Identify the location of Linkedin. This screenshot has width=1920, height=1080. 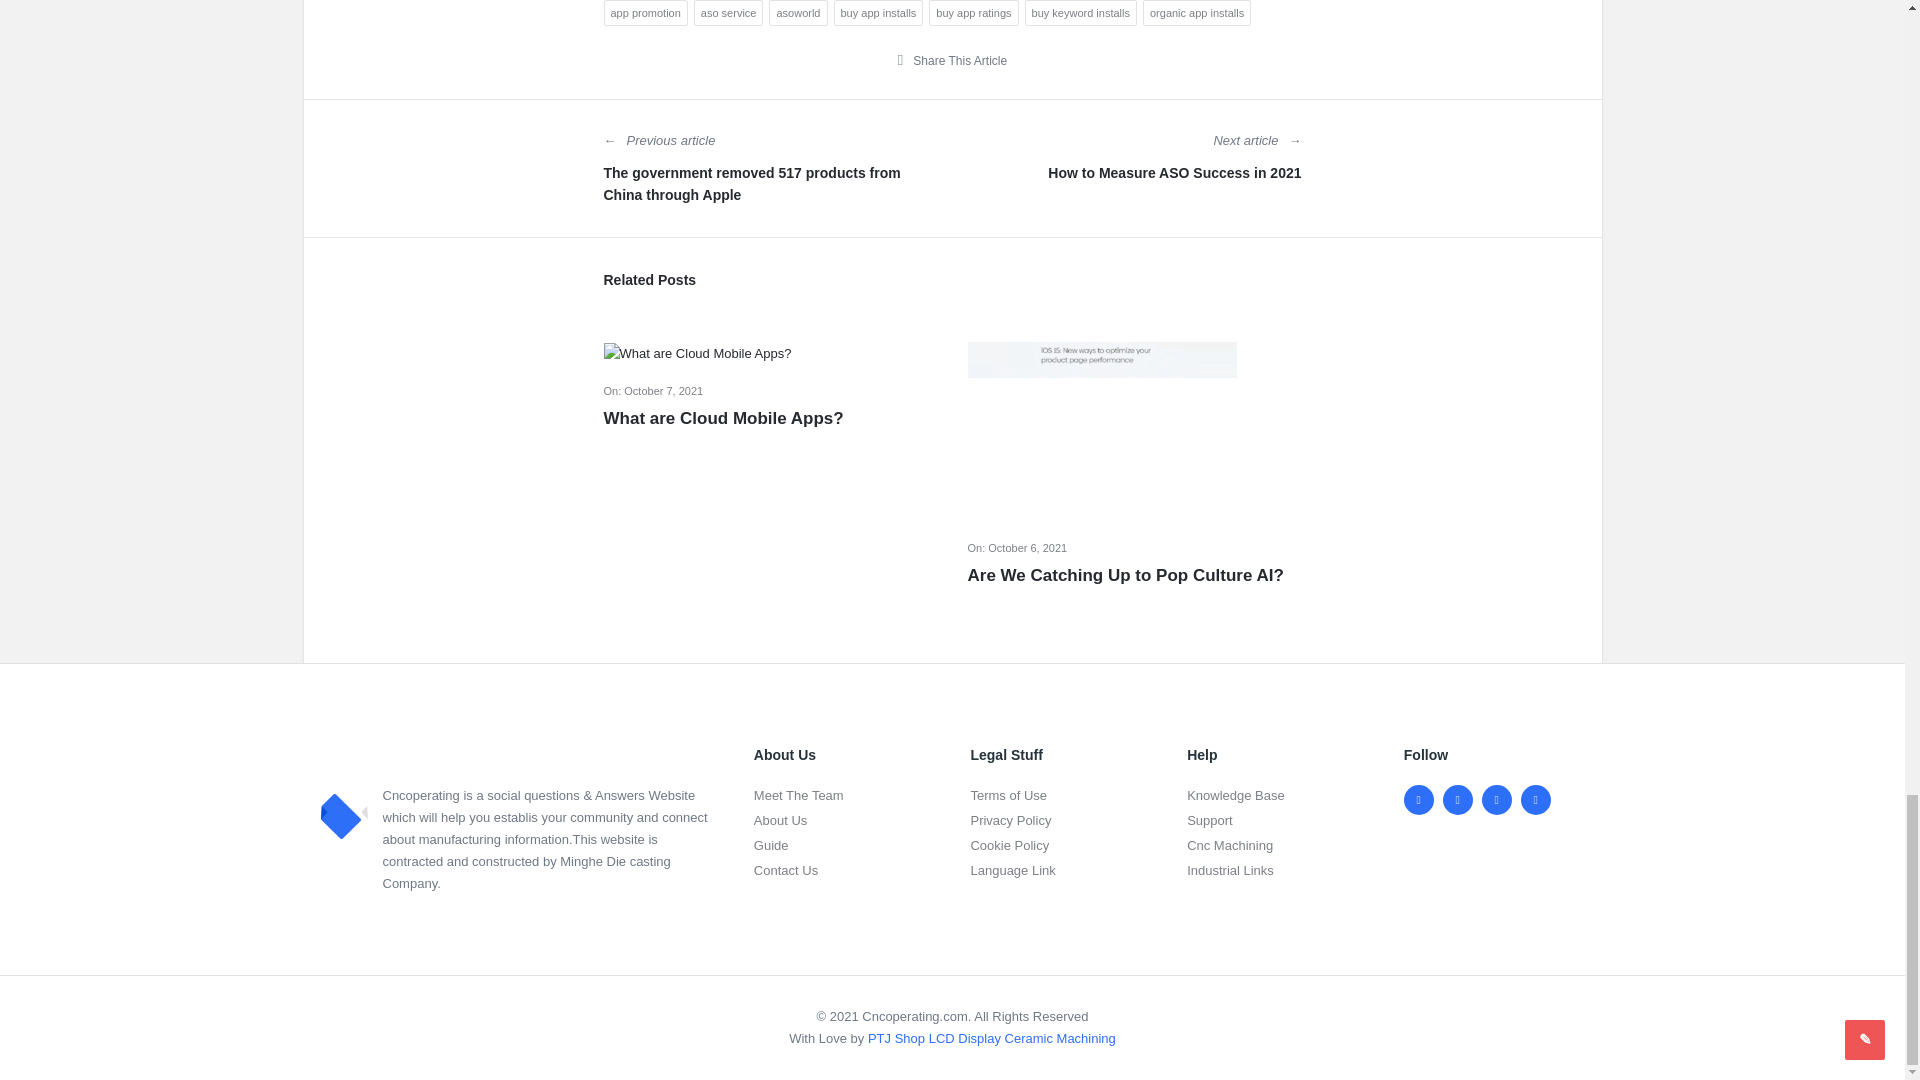
(1497, 800).